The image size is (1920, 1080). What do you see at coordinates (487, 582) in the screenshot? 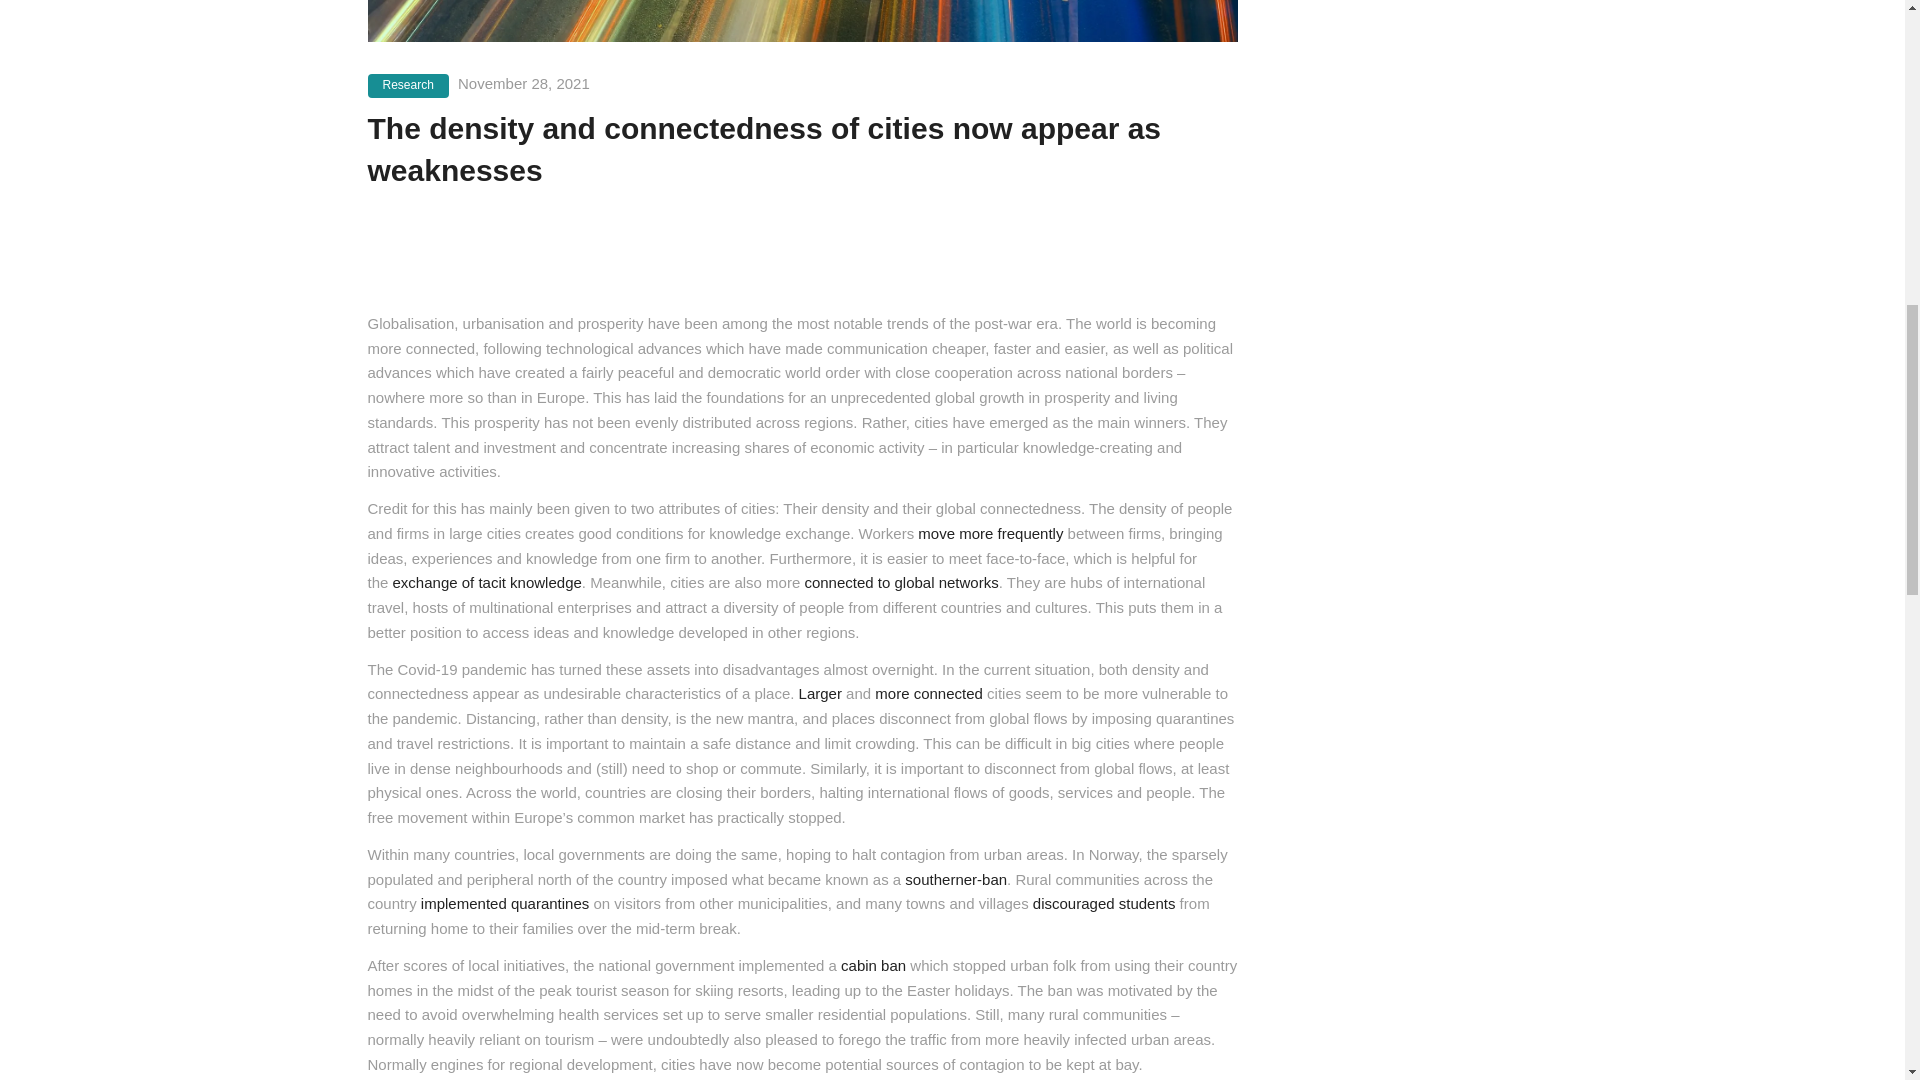
I see `exchange of tacit knowledge` at bounding box center [487, 582].